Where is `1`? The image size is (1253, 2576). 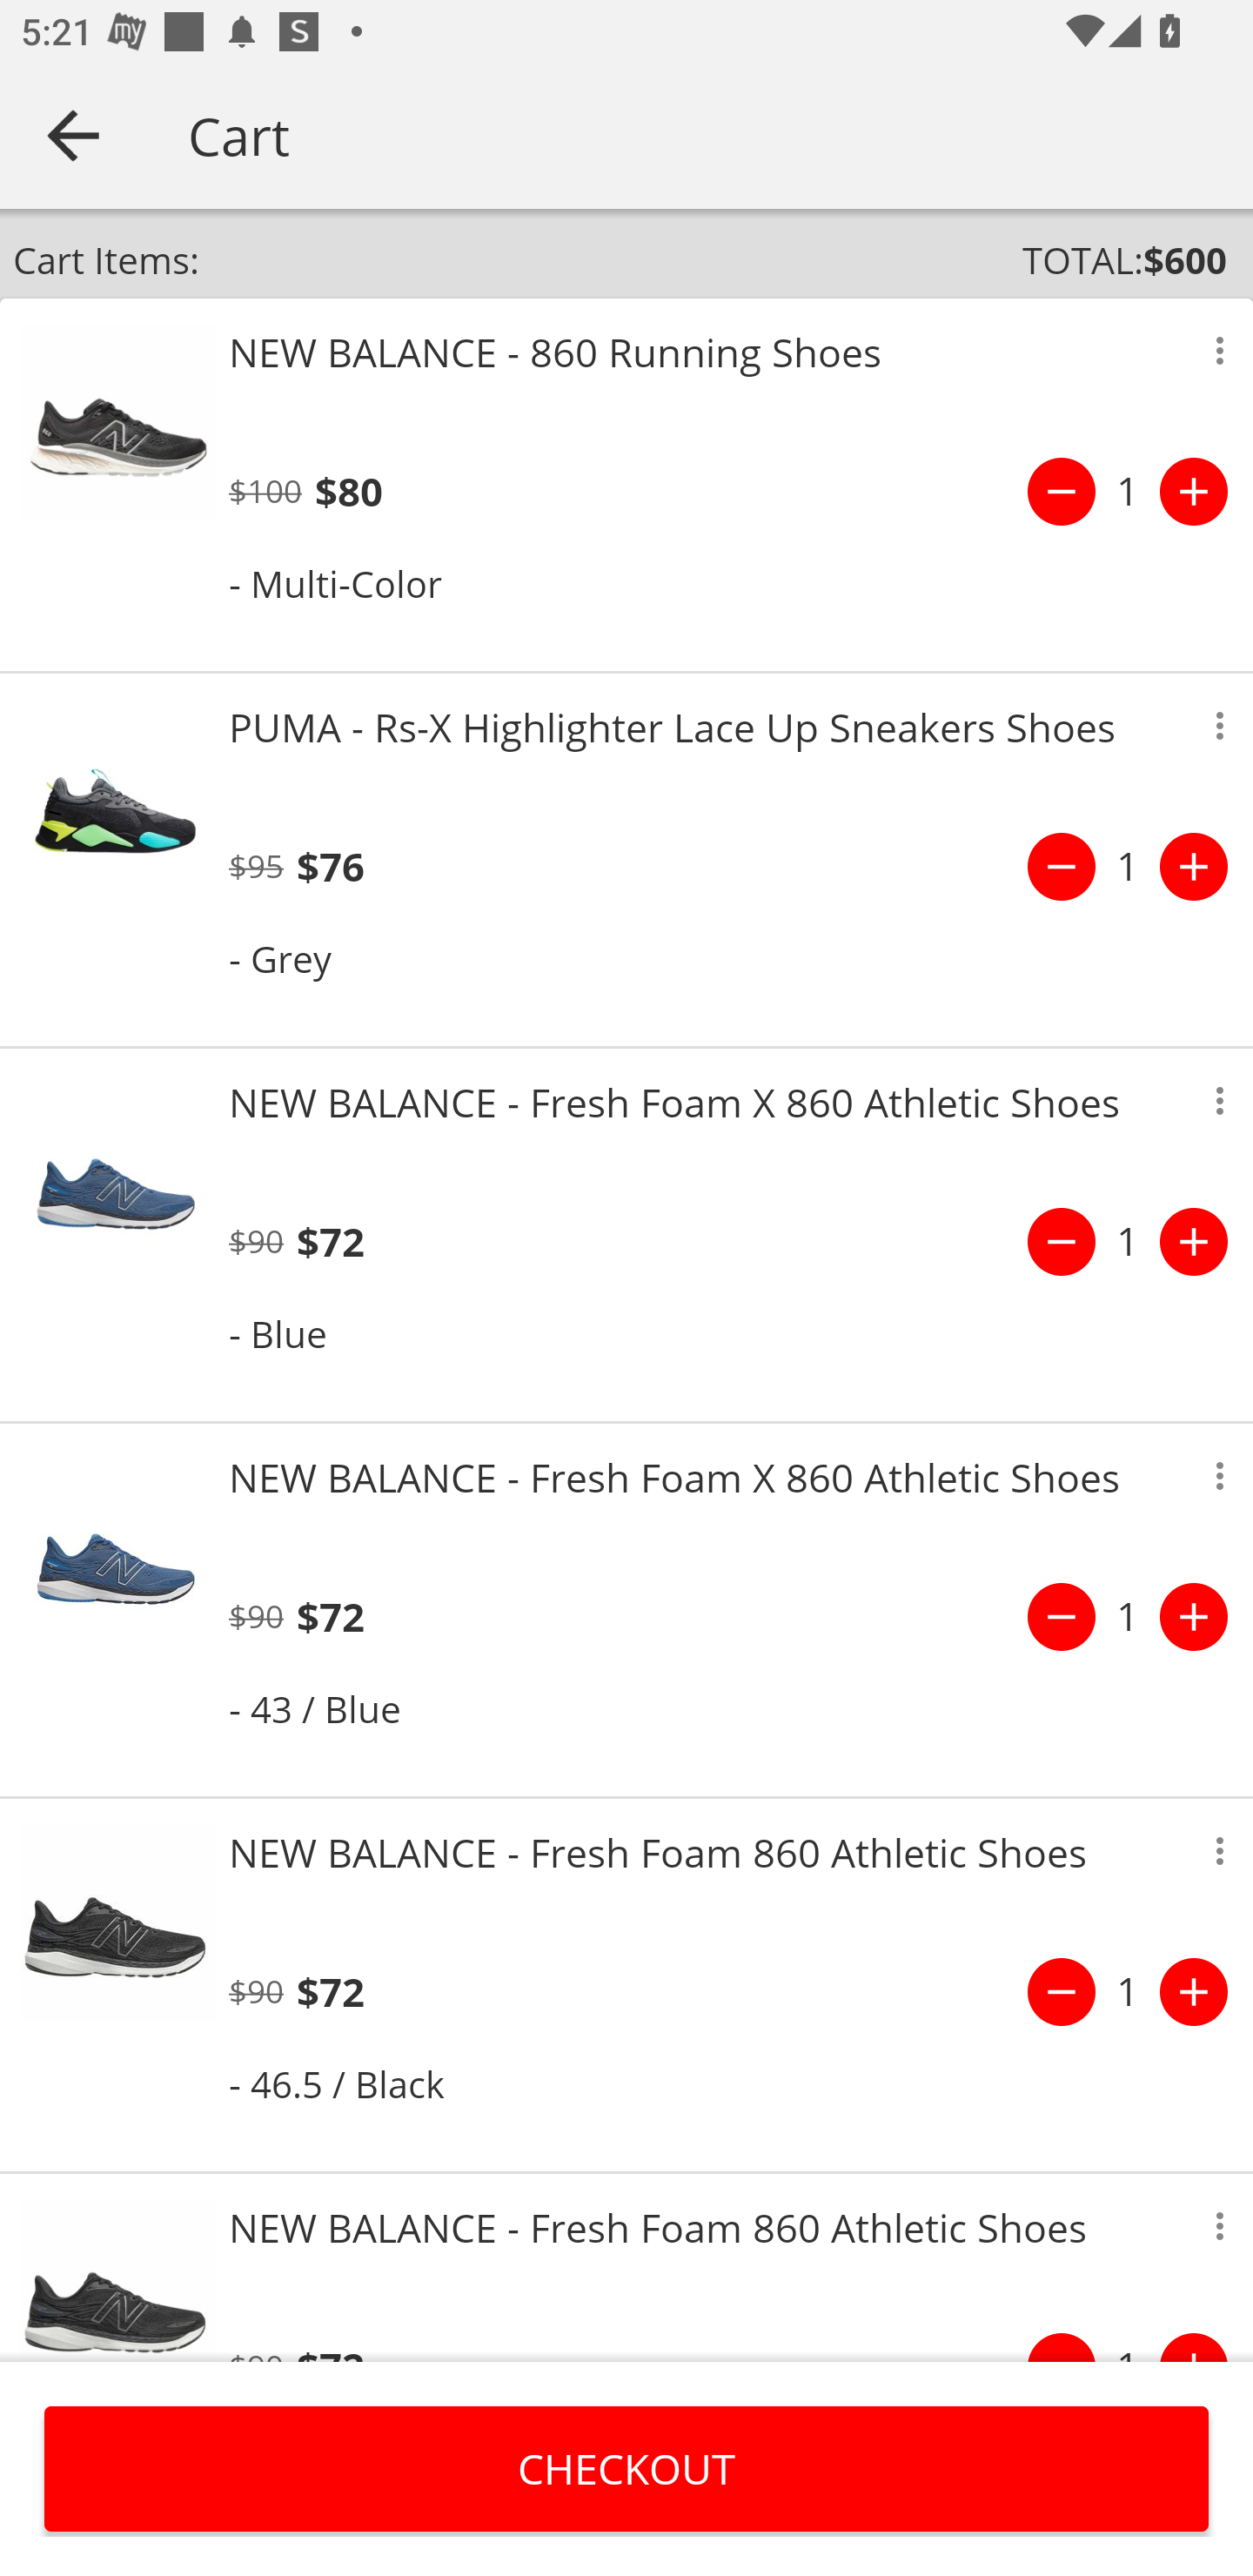
1 is located at coordinates (1128, 1617).